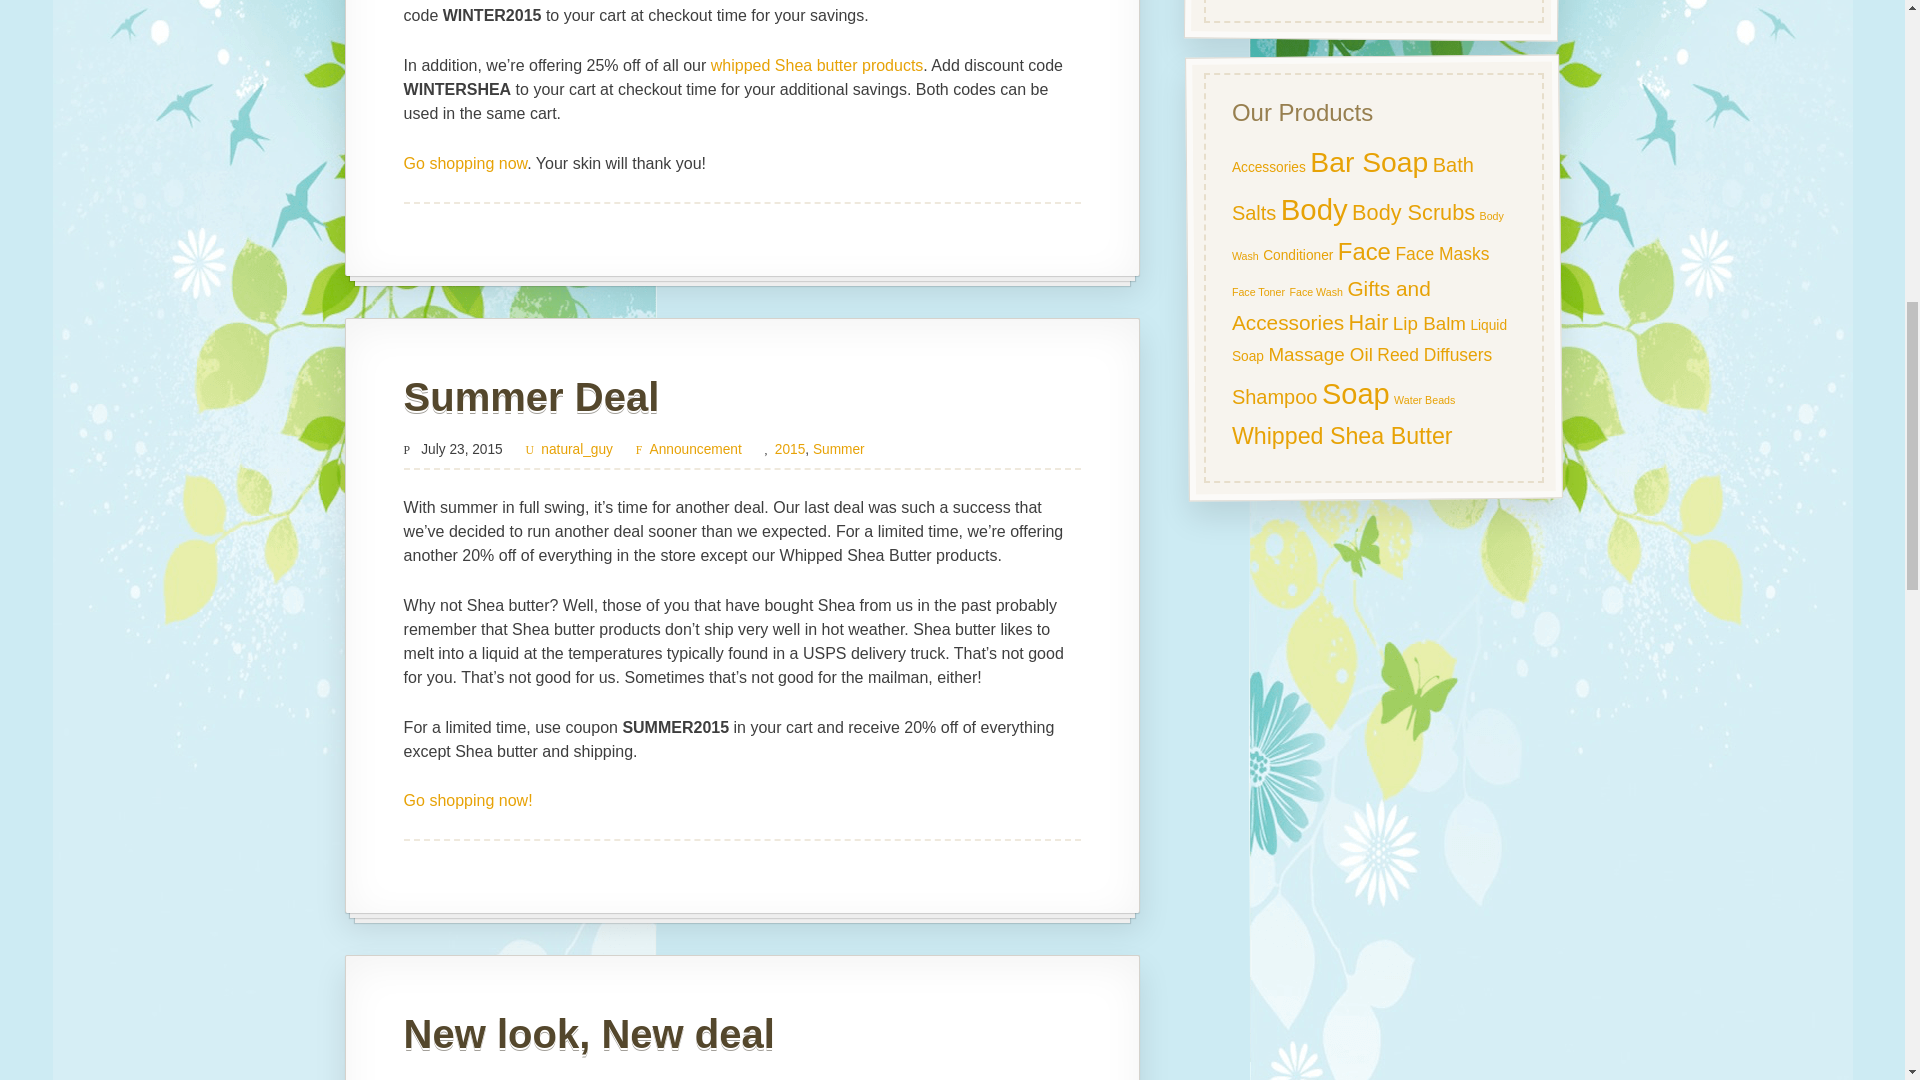  Describe the element at coordinates (466, 163) in the screenshot. I see `Go shopping now` at that location.